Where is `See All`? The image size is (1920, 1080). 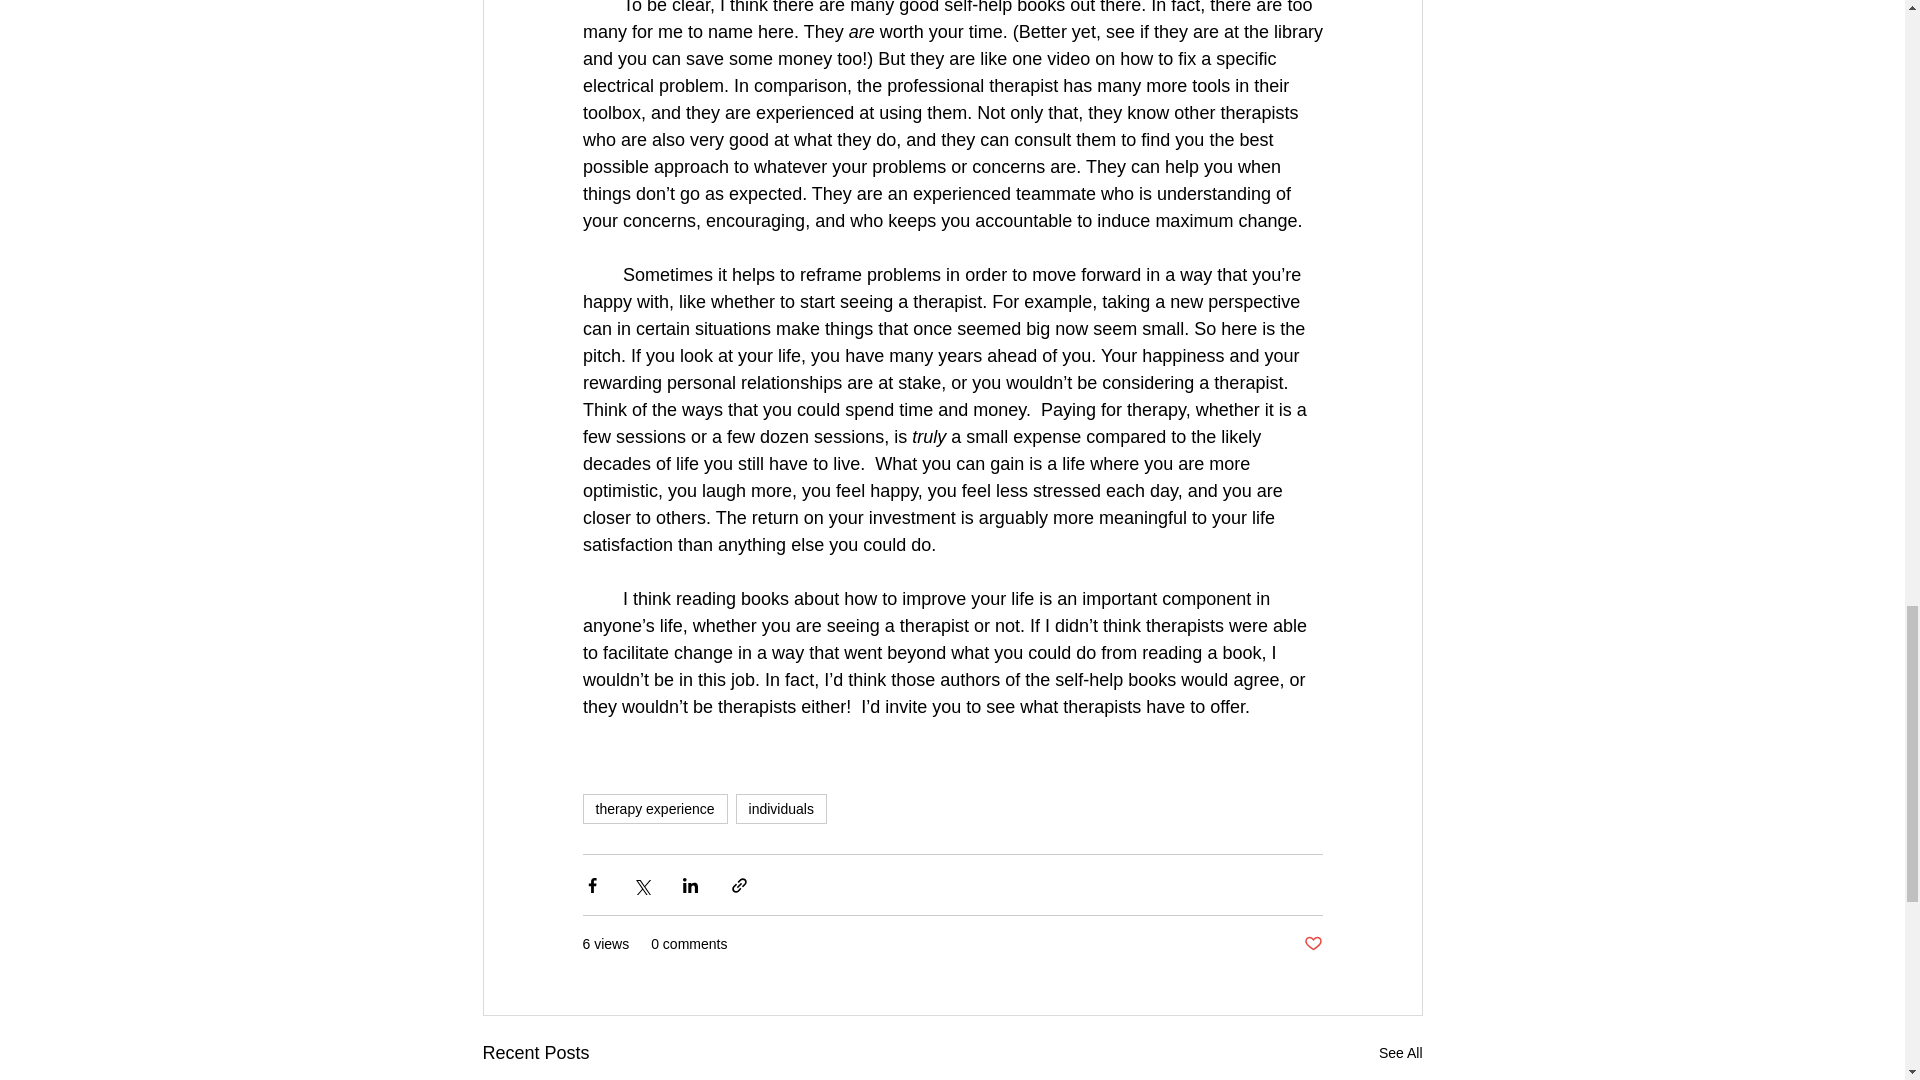 See All is located at coordinates (1400, 1053).